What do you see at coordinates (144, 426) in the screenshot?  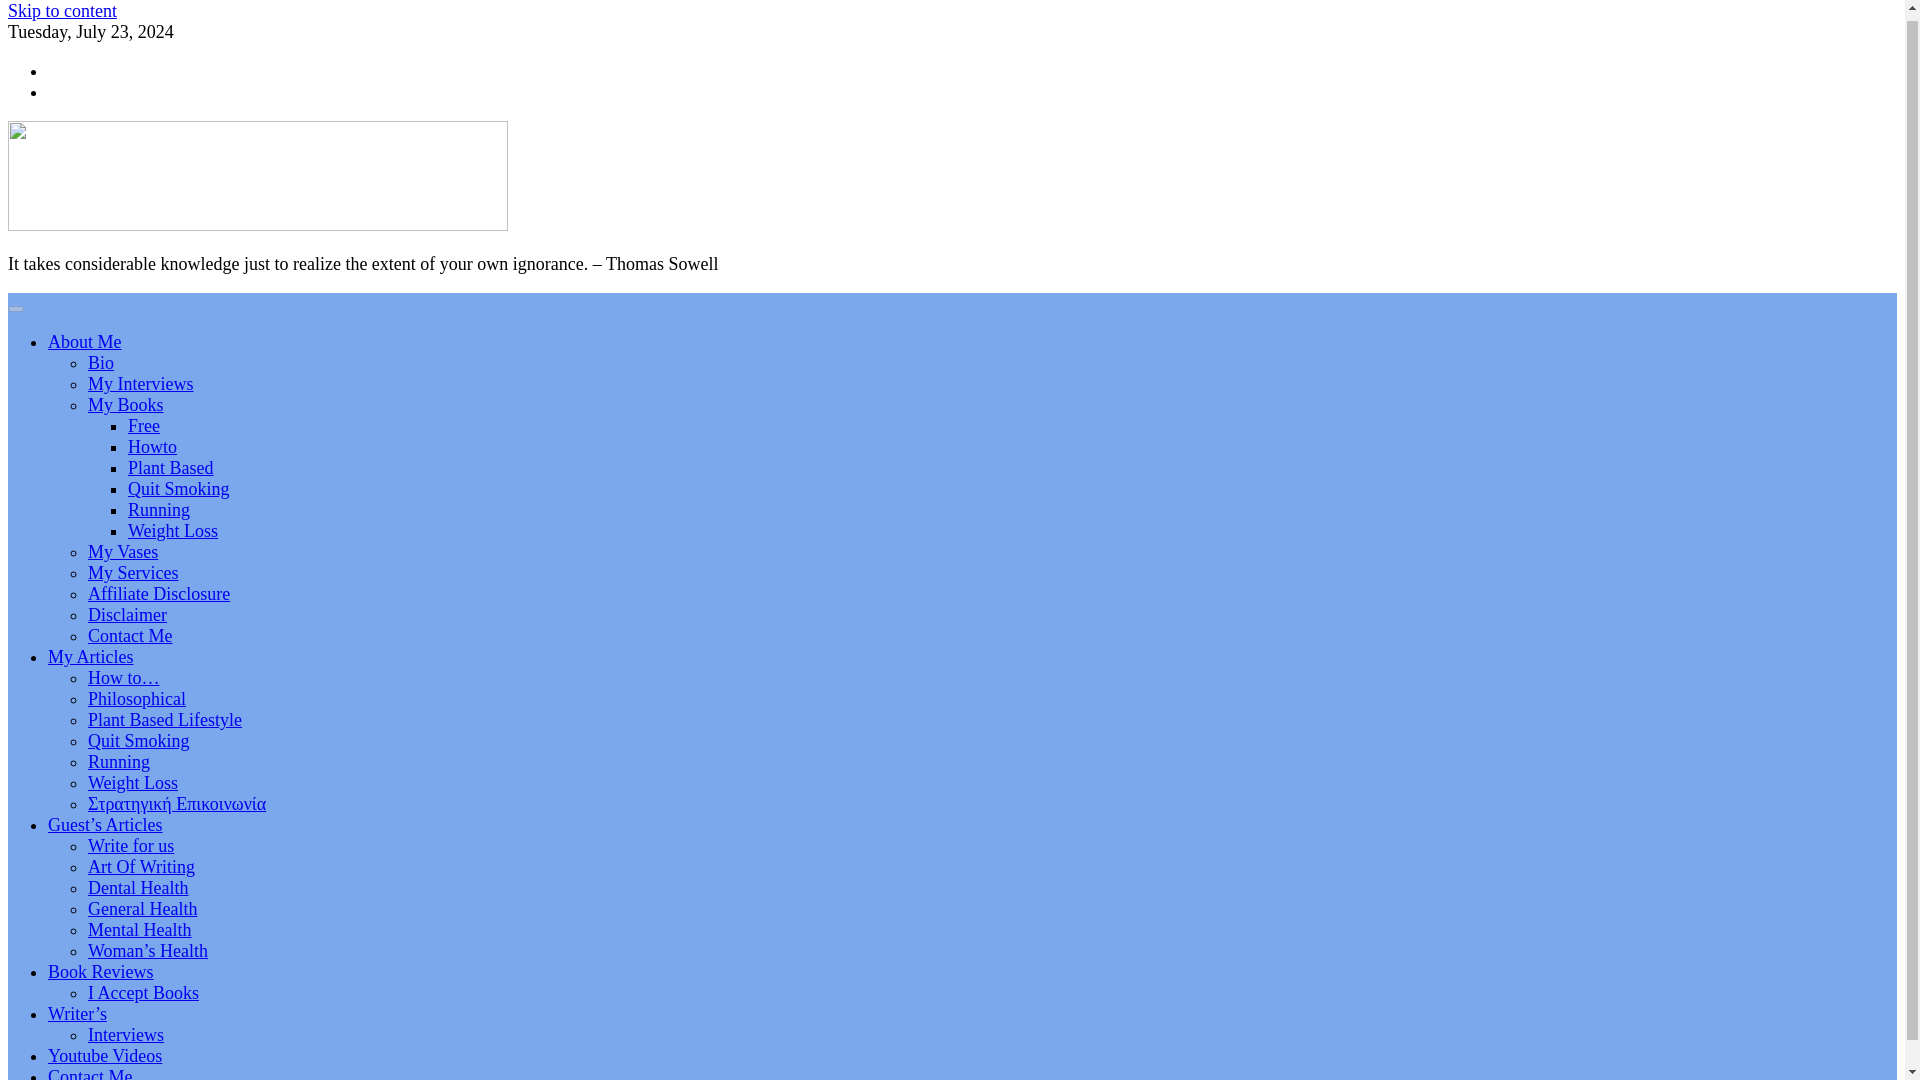 I see `Free` at bounding box center [144, 426].